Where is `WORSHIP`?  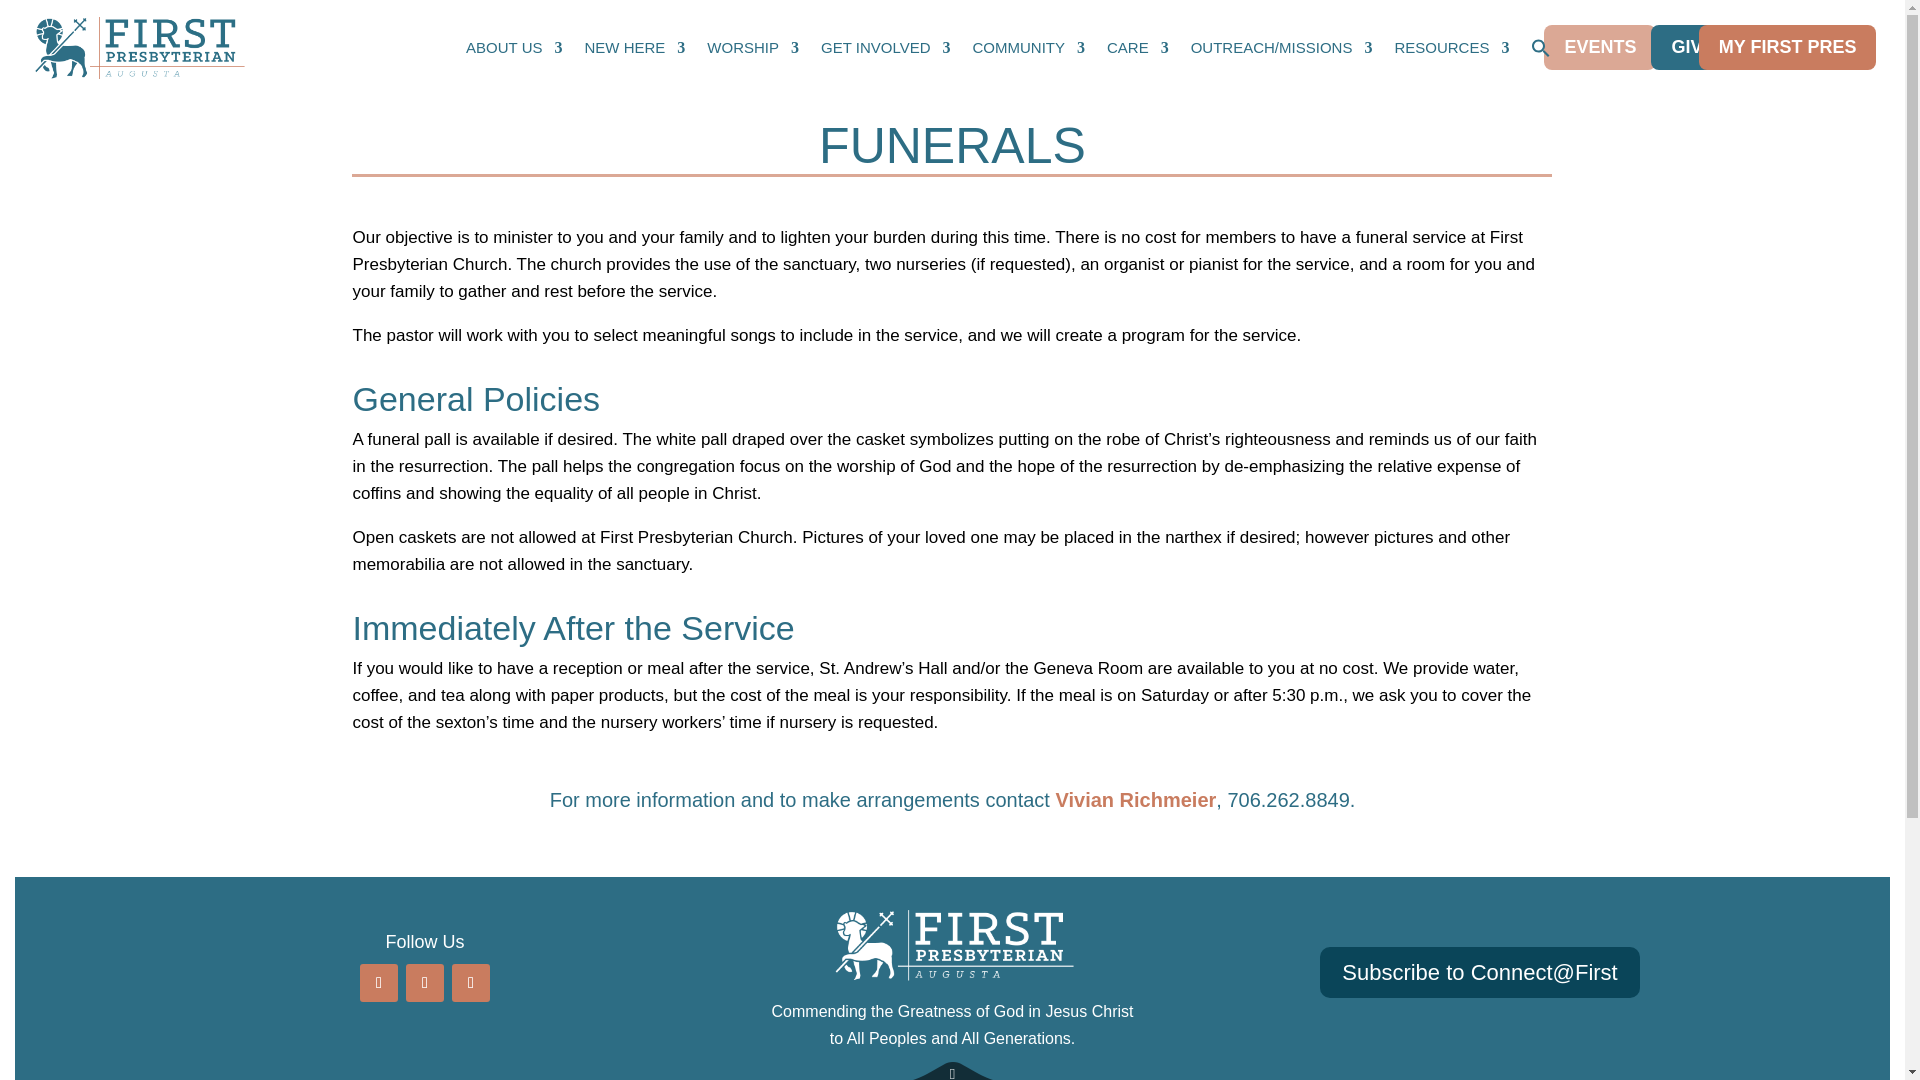 WORSHIP is located at coordinates (752, 48).